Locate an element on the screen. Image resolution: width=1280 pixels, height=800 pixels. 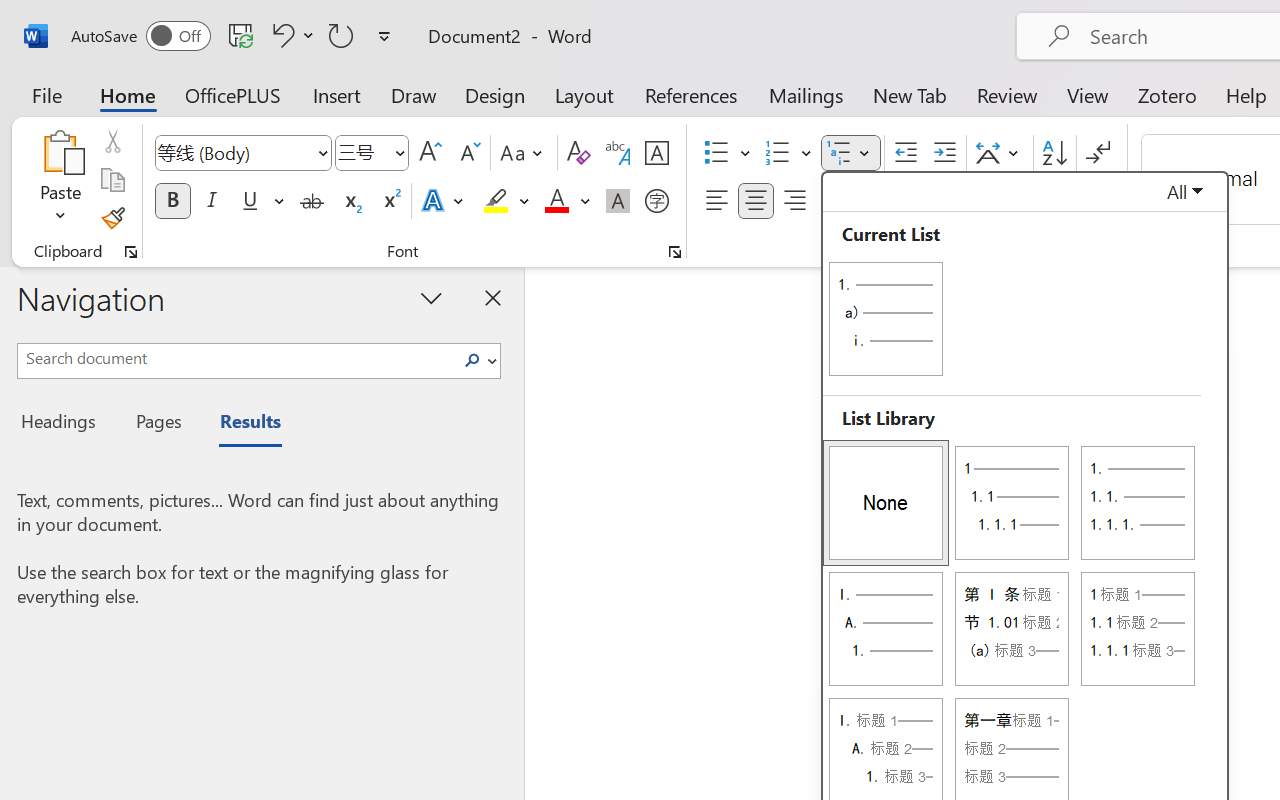
Extensions (Ctrl+Shift+X) is located at coordinates (24, 278).